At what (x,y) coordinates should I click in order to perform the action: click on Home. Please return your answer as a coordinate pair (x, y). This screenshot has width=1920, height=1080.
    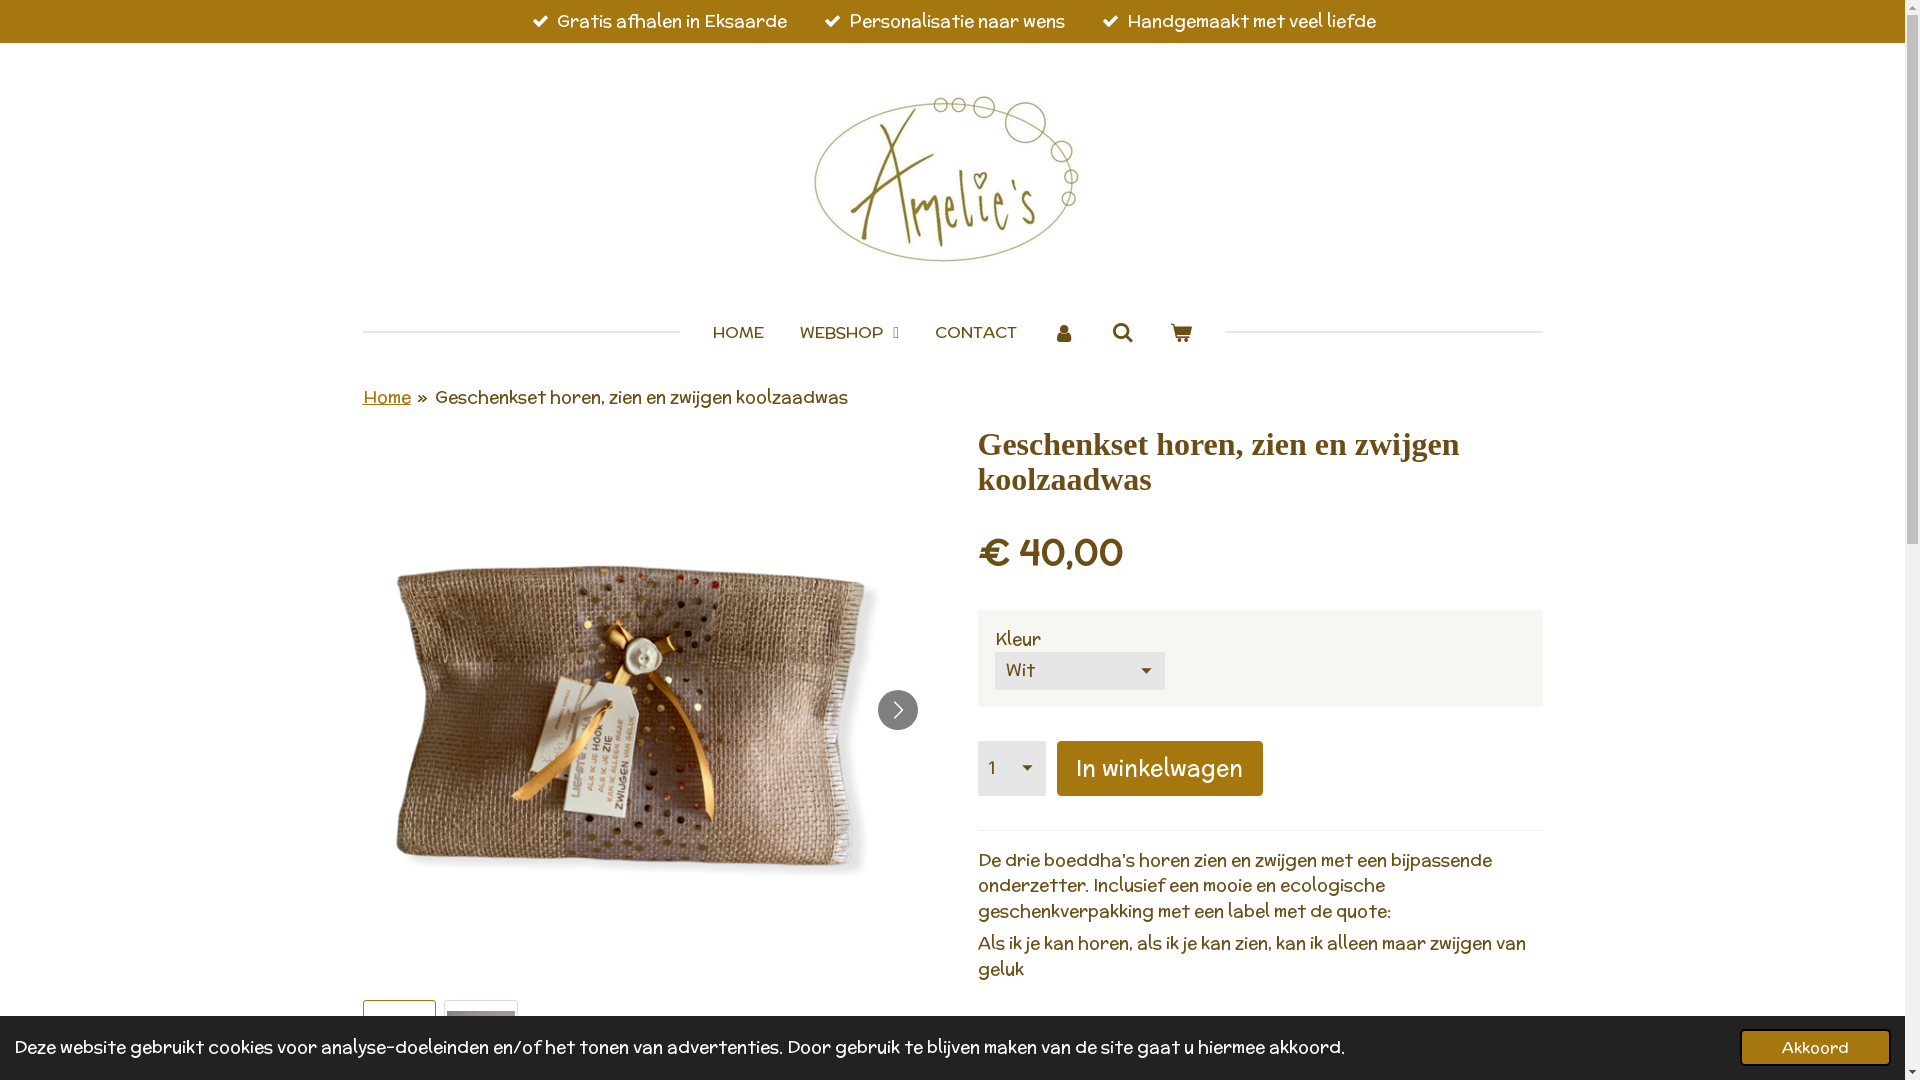
    Looking at the image, I should click on (386, 396).